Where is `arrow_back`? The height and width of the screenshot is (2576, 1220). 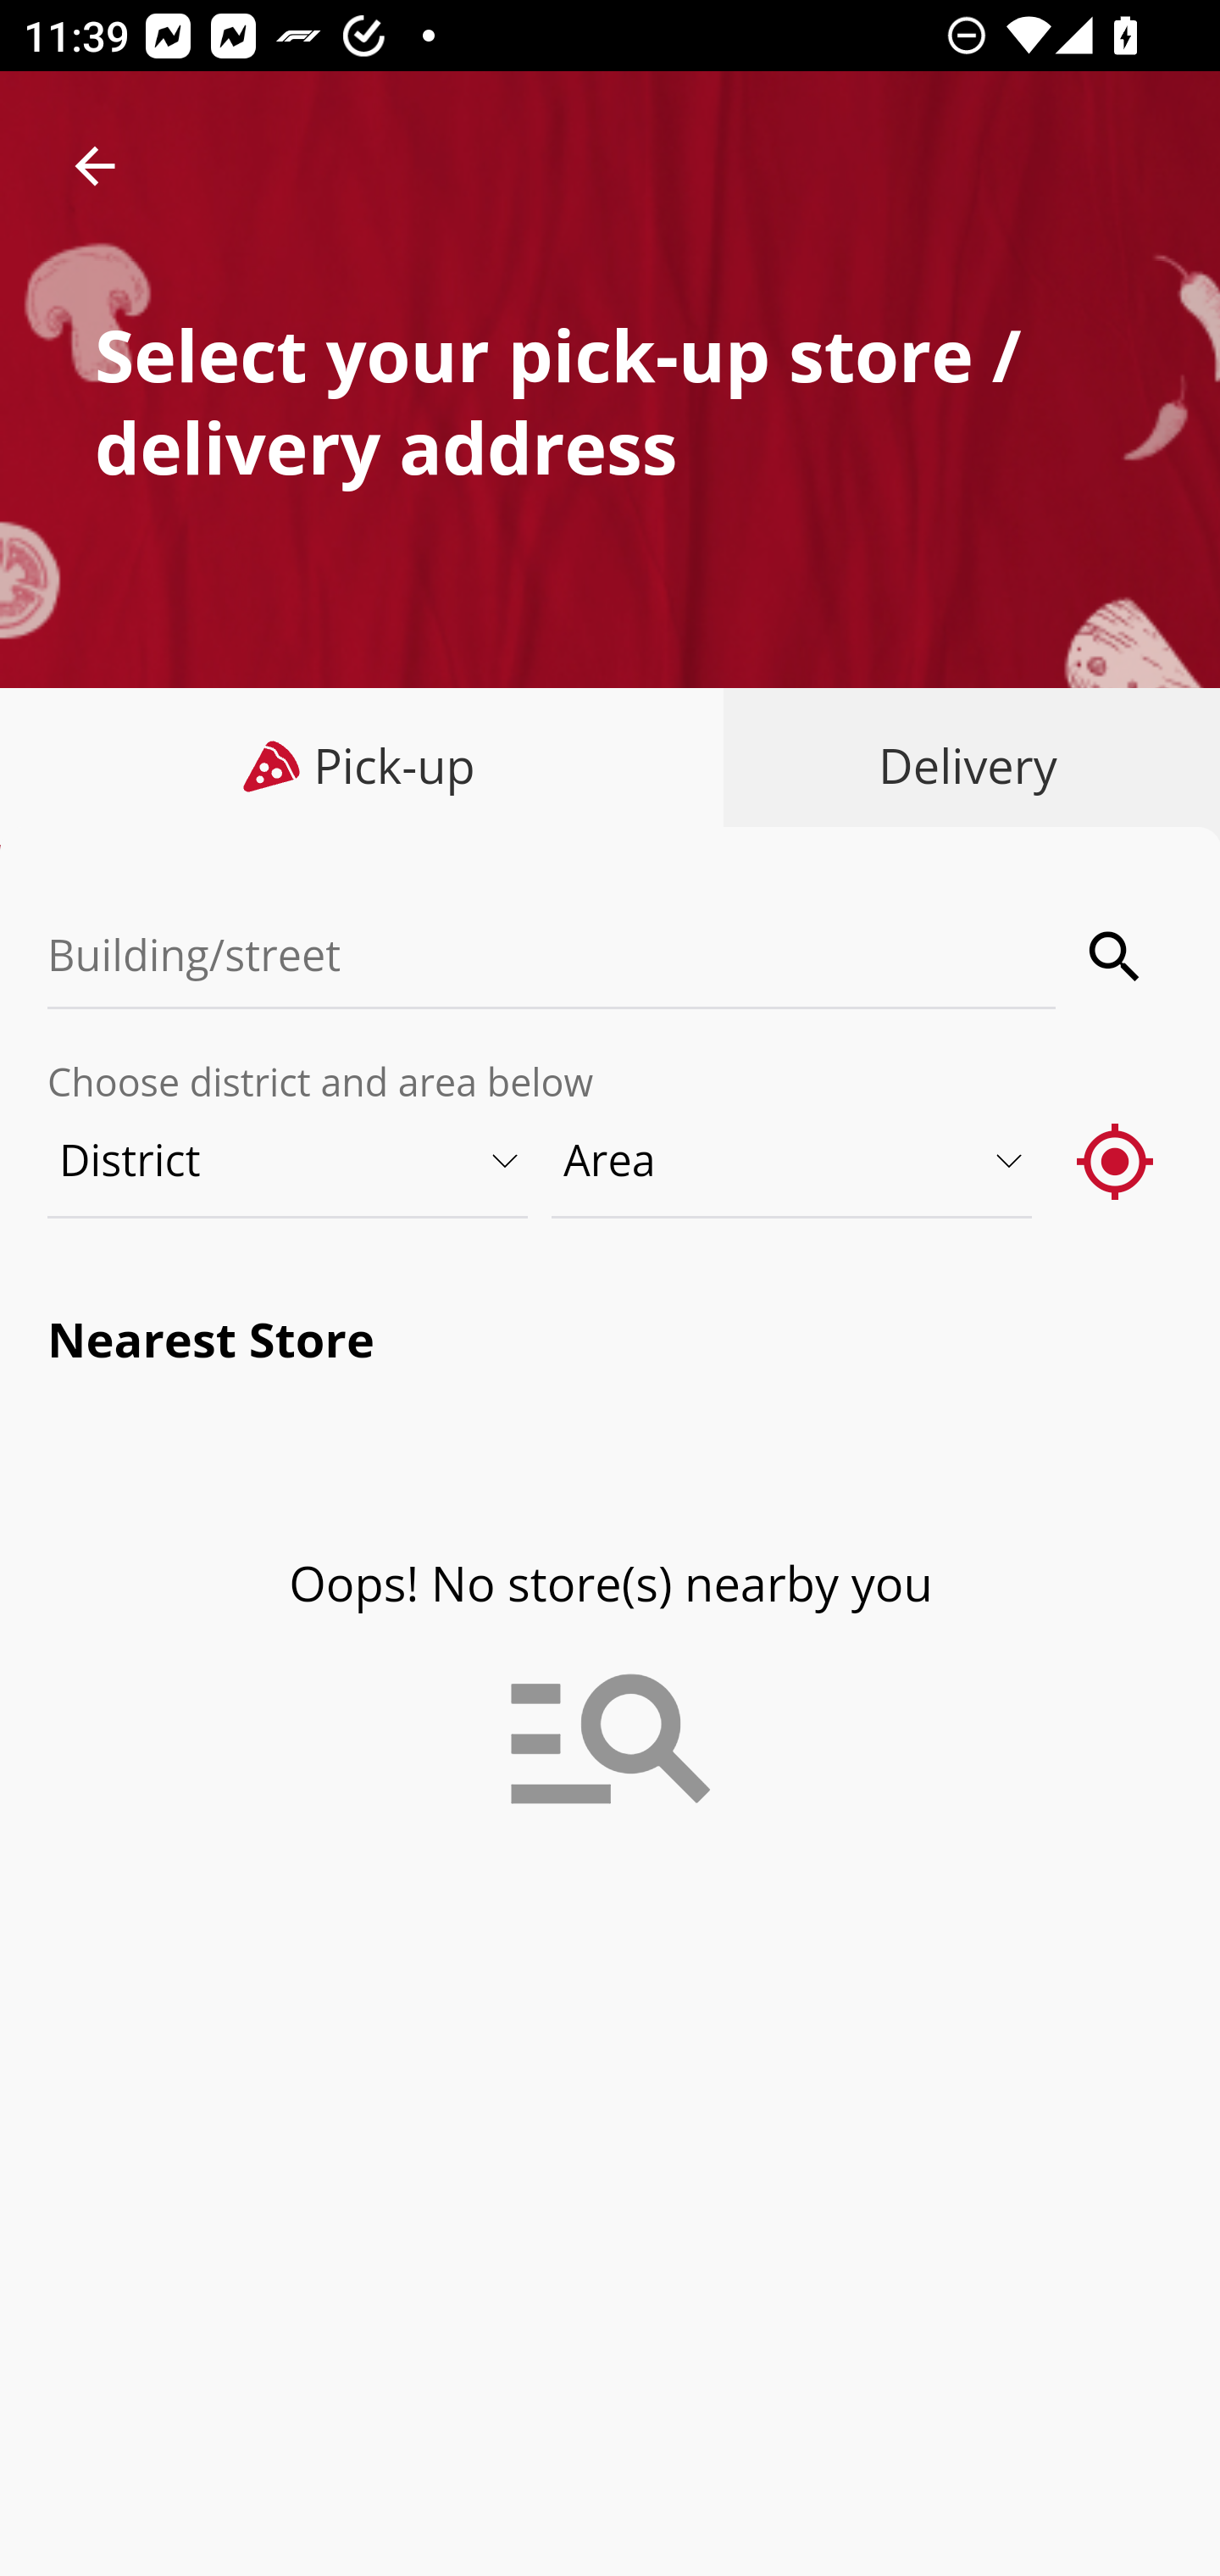
arrow_back is located at coordinates (95, 166).